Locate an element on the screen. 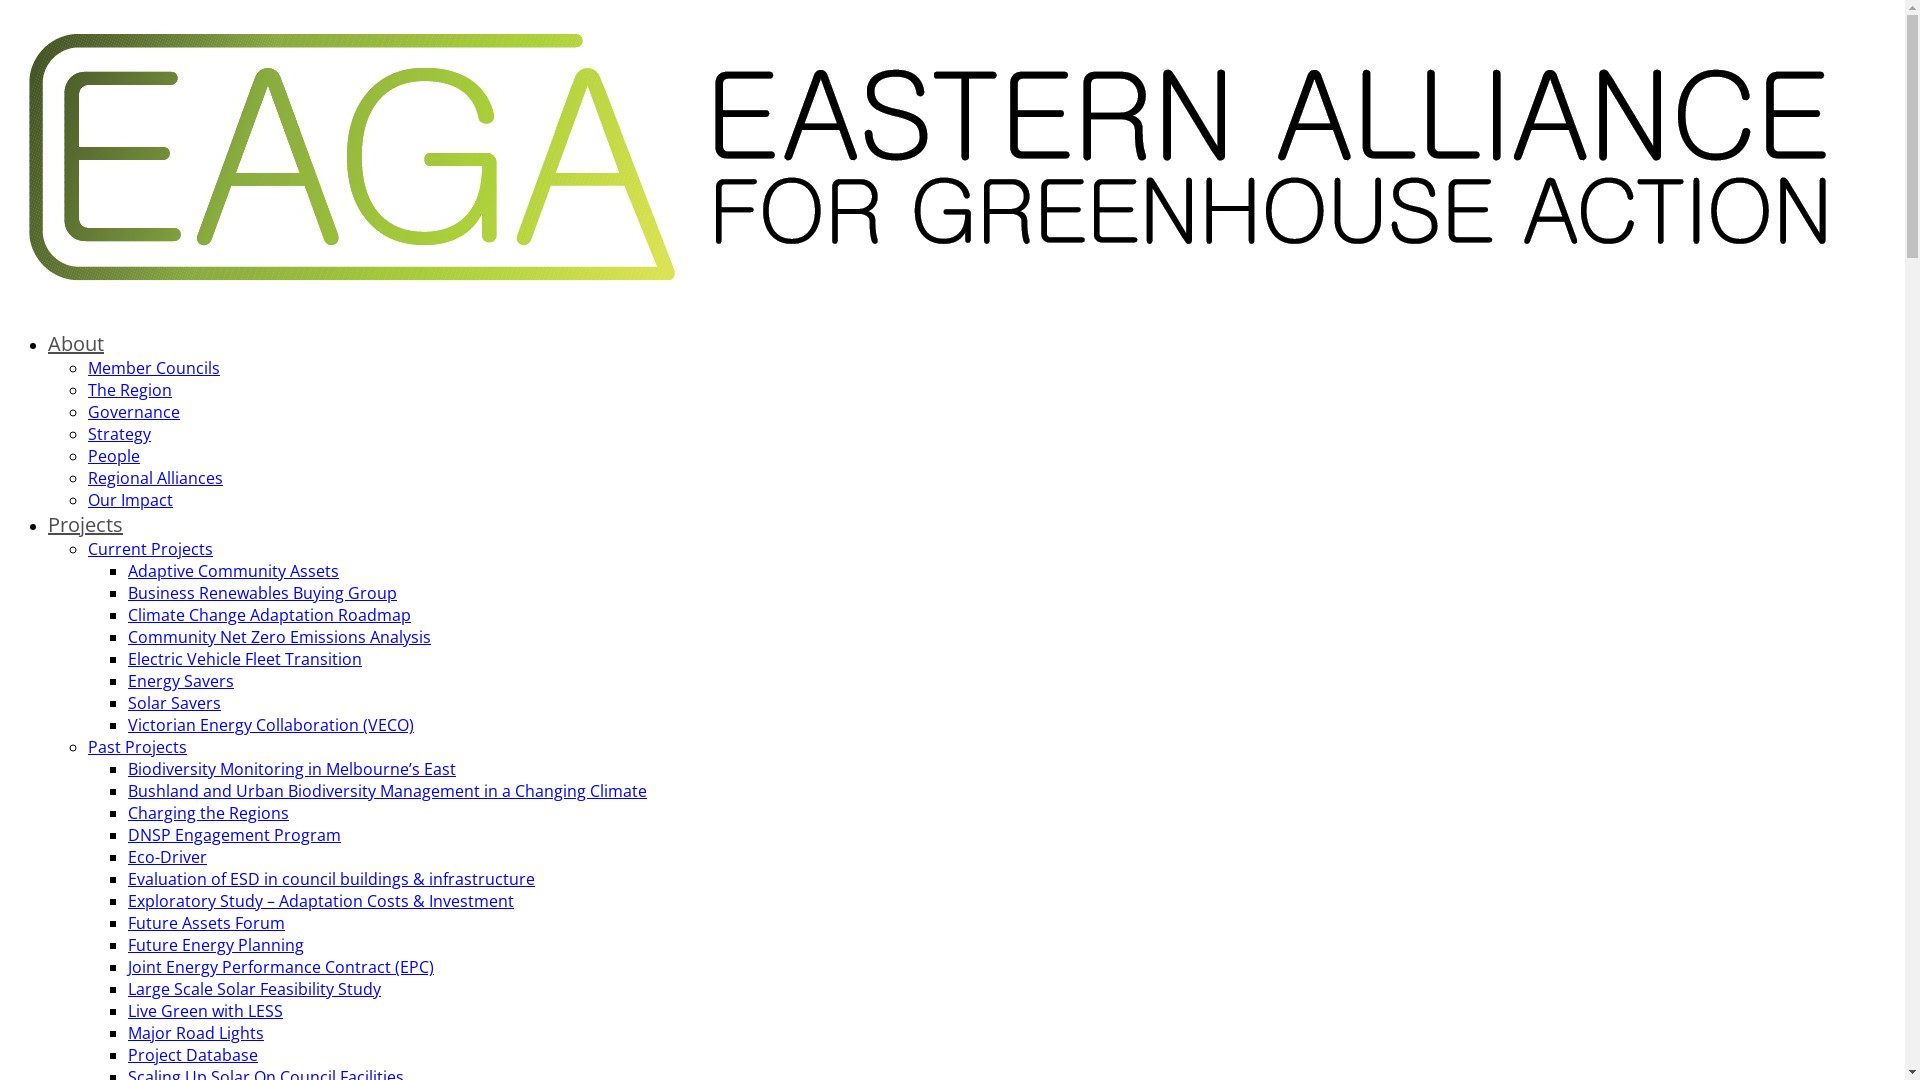  Regional Alliances is located at coordinates (156, 478).